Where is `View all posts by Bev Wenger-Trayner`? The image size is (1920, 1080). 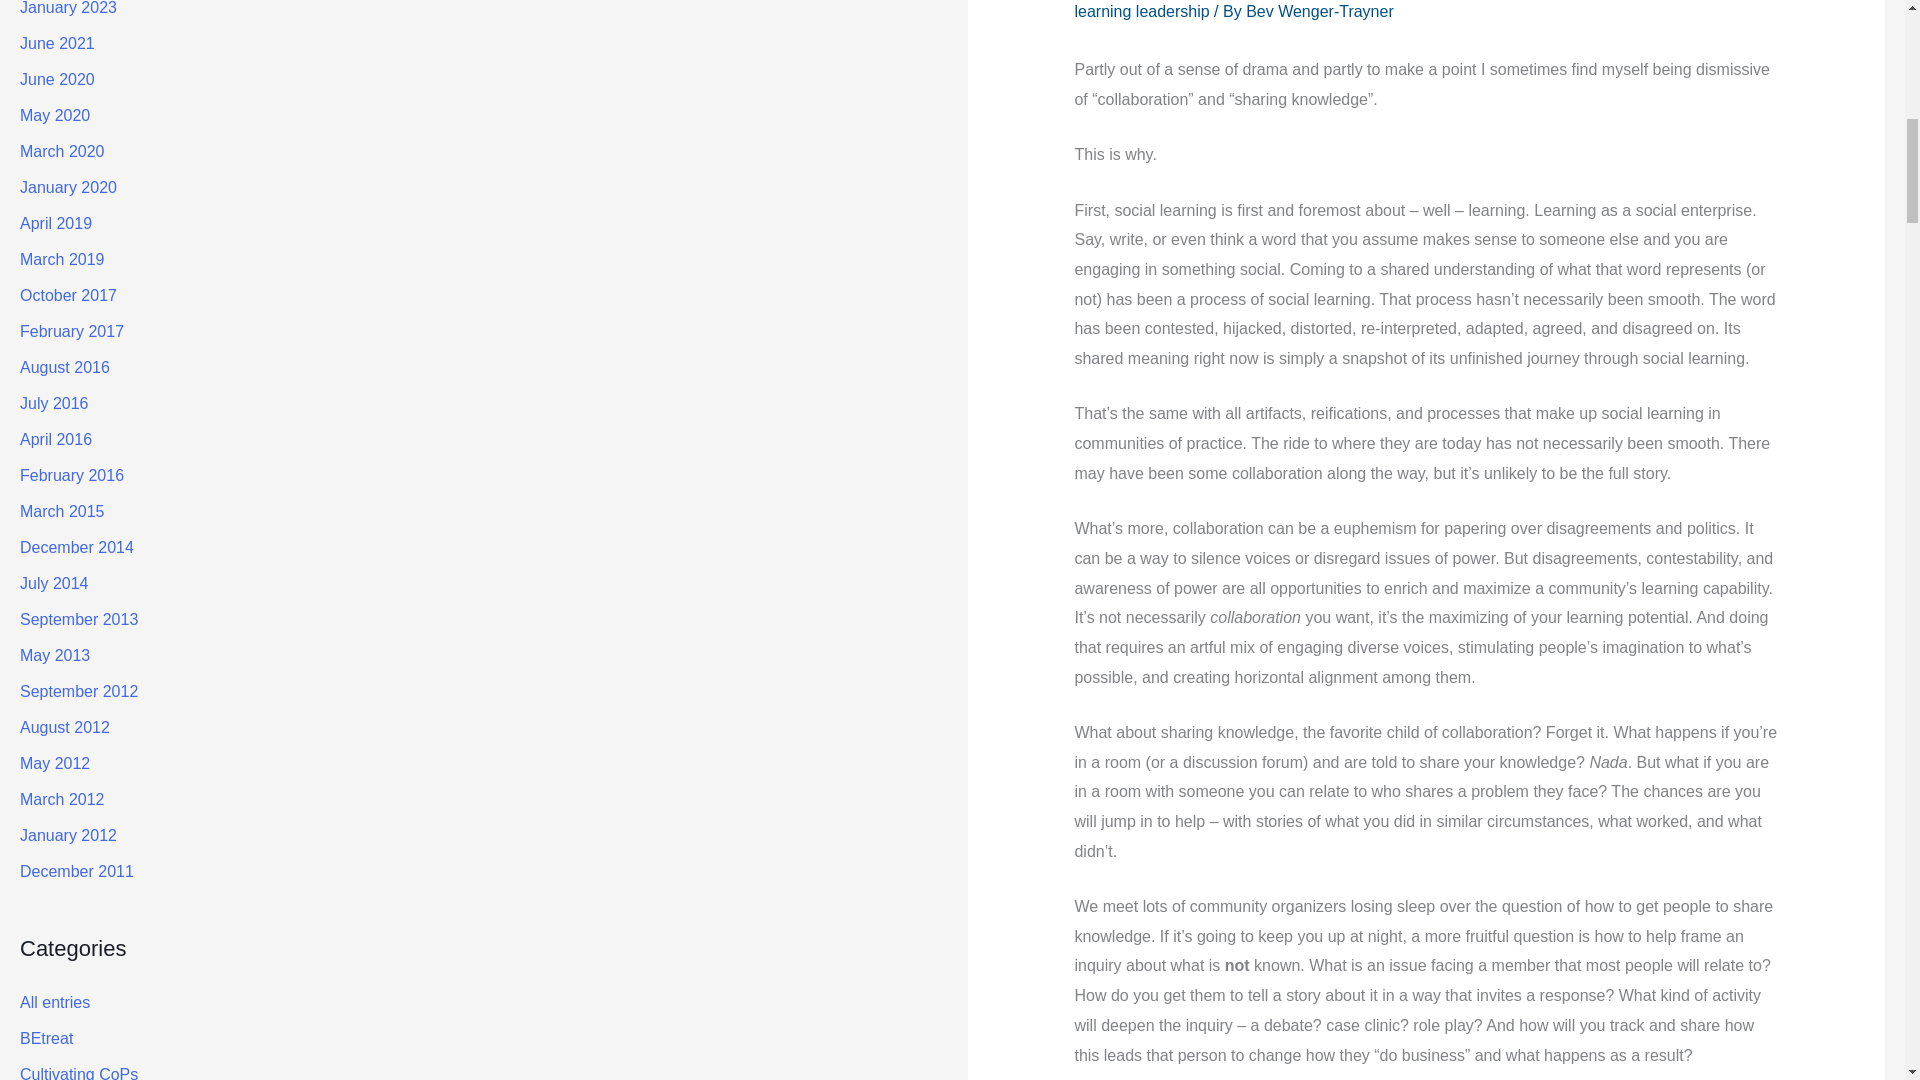
View all posts by Bev Wenger-Trayner is located at coordinates (1320, 12).